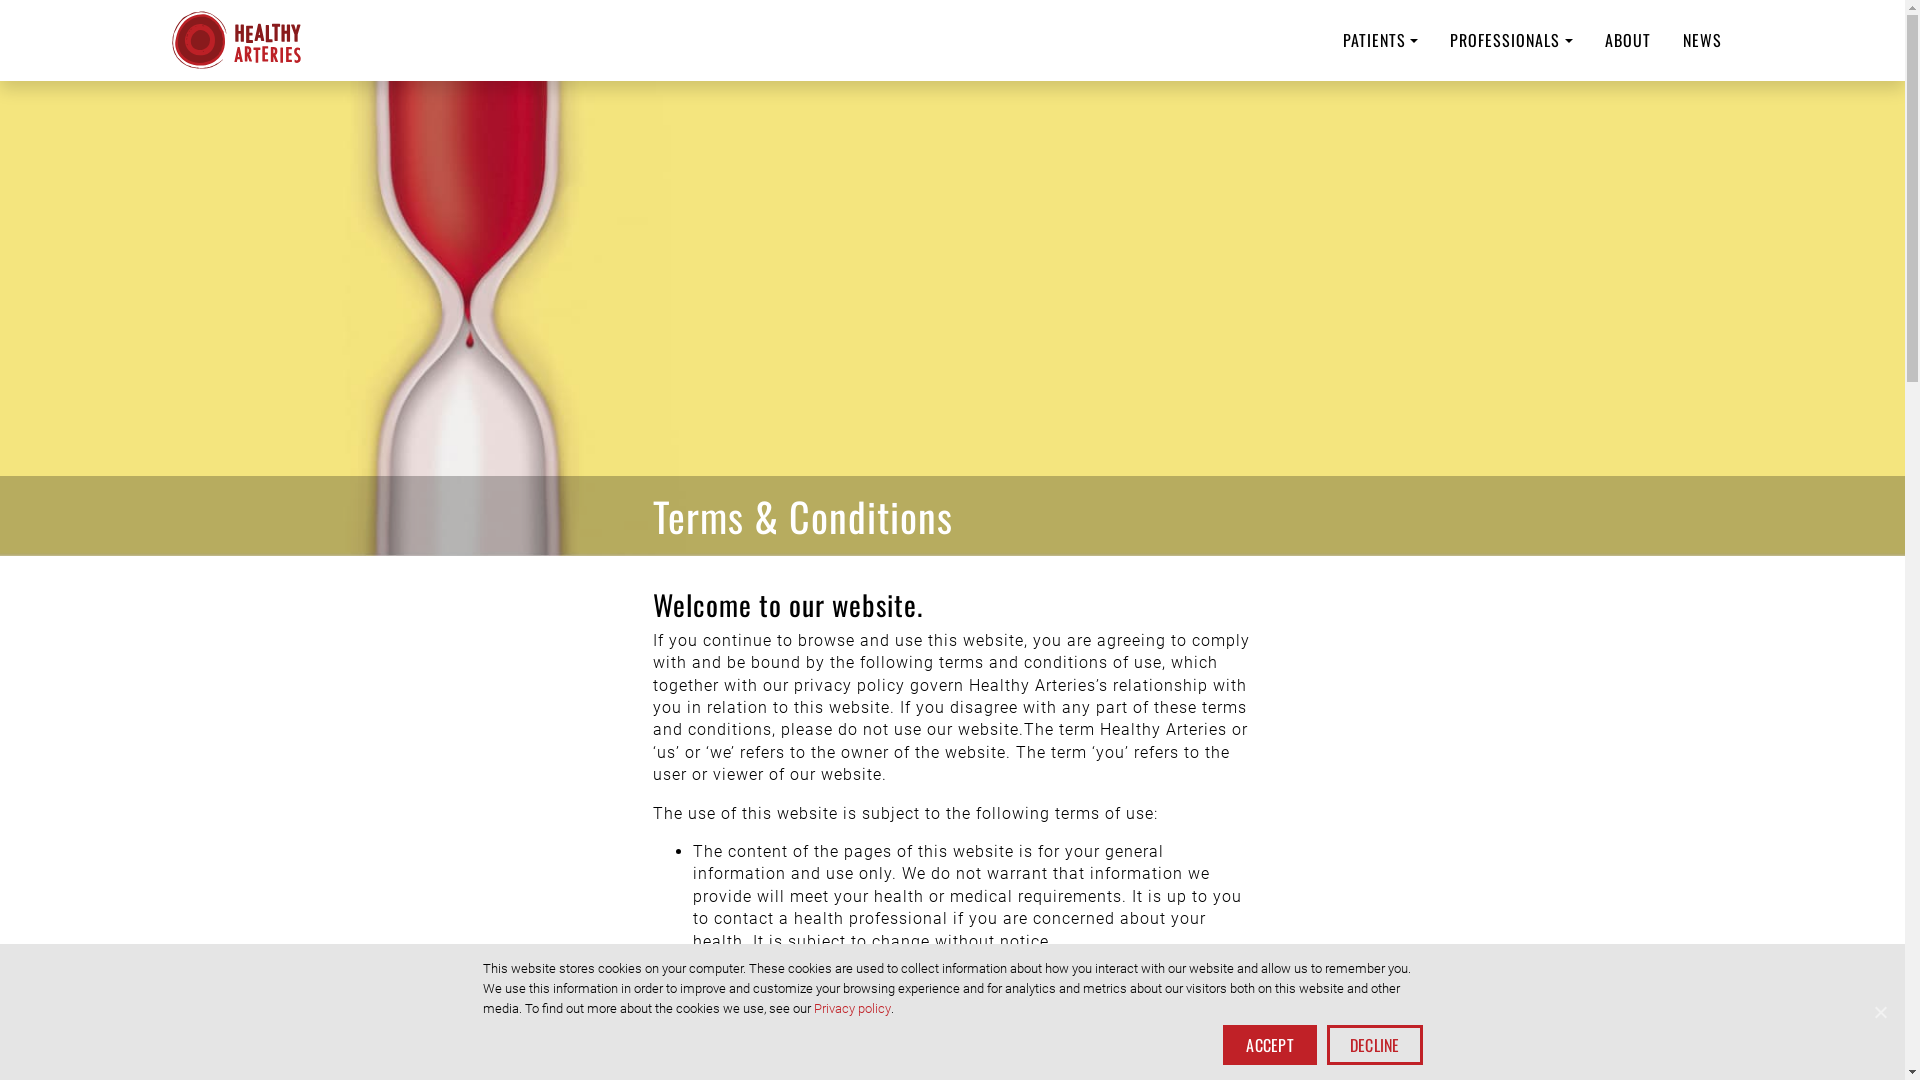 The image size is (1920, 1080). What do you see at coordinates (1380, 40) in the screenshot?
I see `PATIENTS` at bounding box center [1380, 40].